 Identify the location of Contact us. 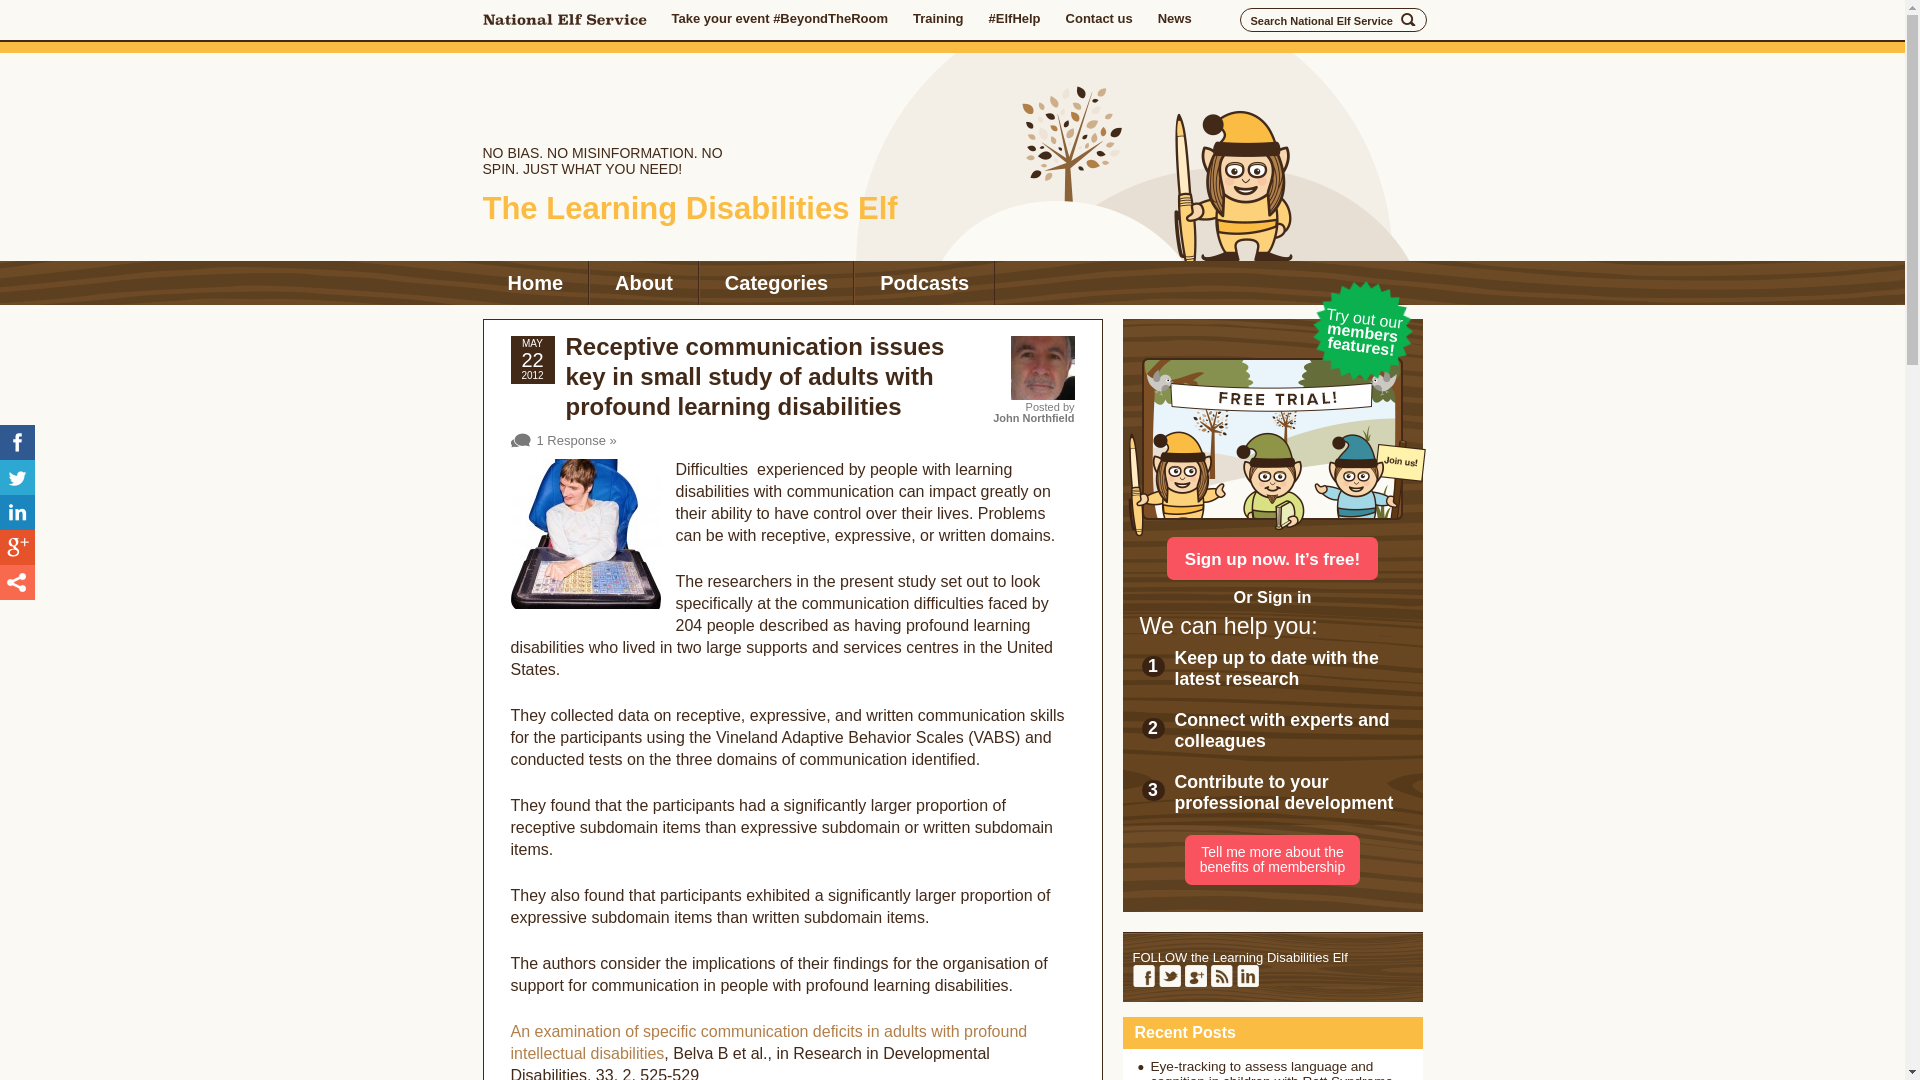
(1098, 18).